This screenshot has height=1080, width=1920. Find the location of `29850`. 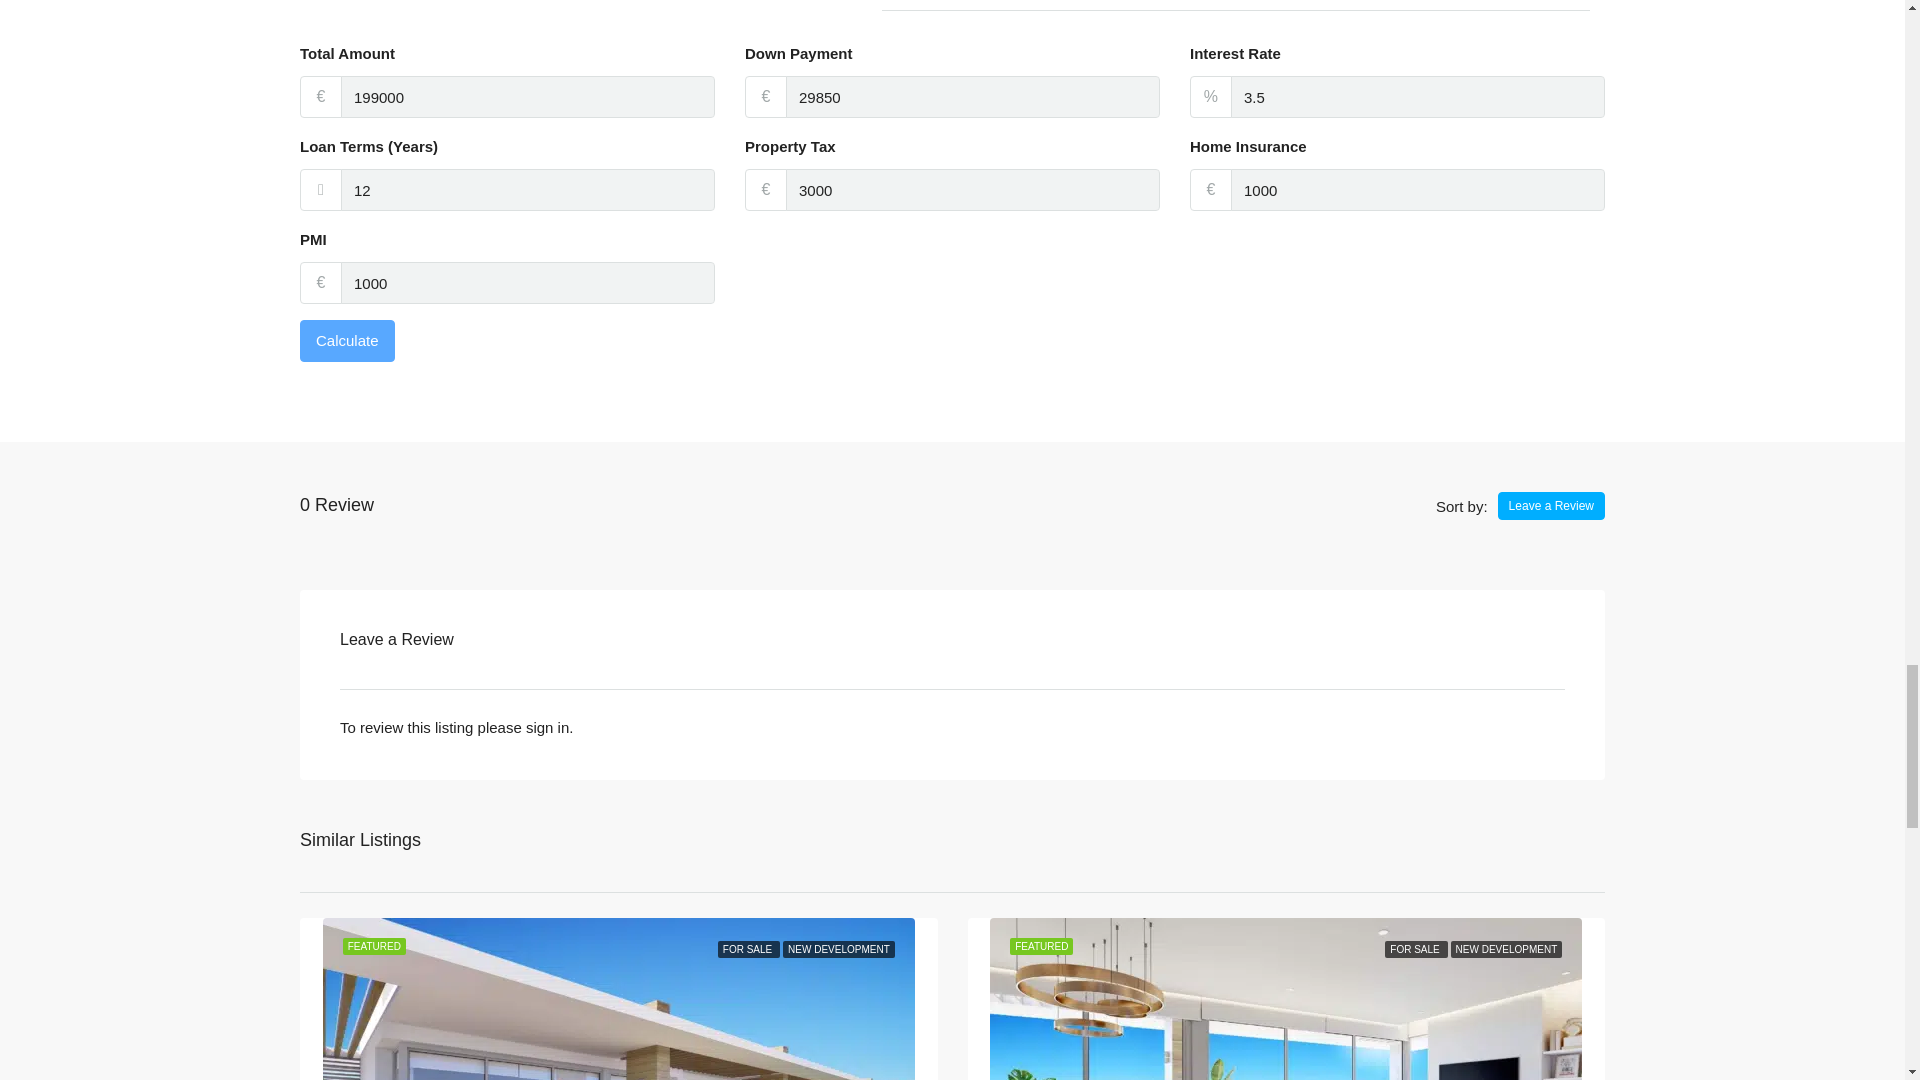

29850 is located at coordinates (972, 96).